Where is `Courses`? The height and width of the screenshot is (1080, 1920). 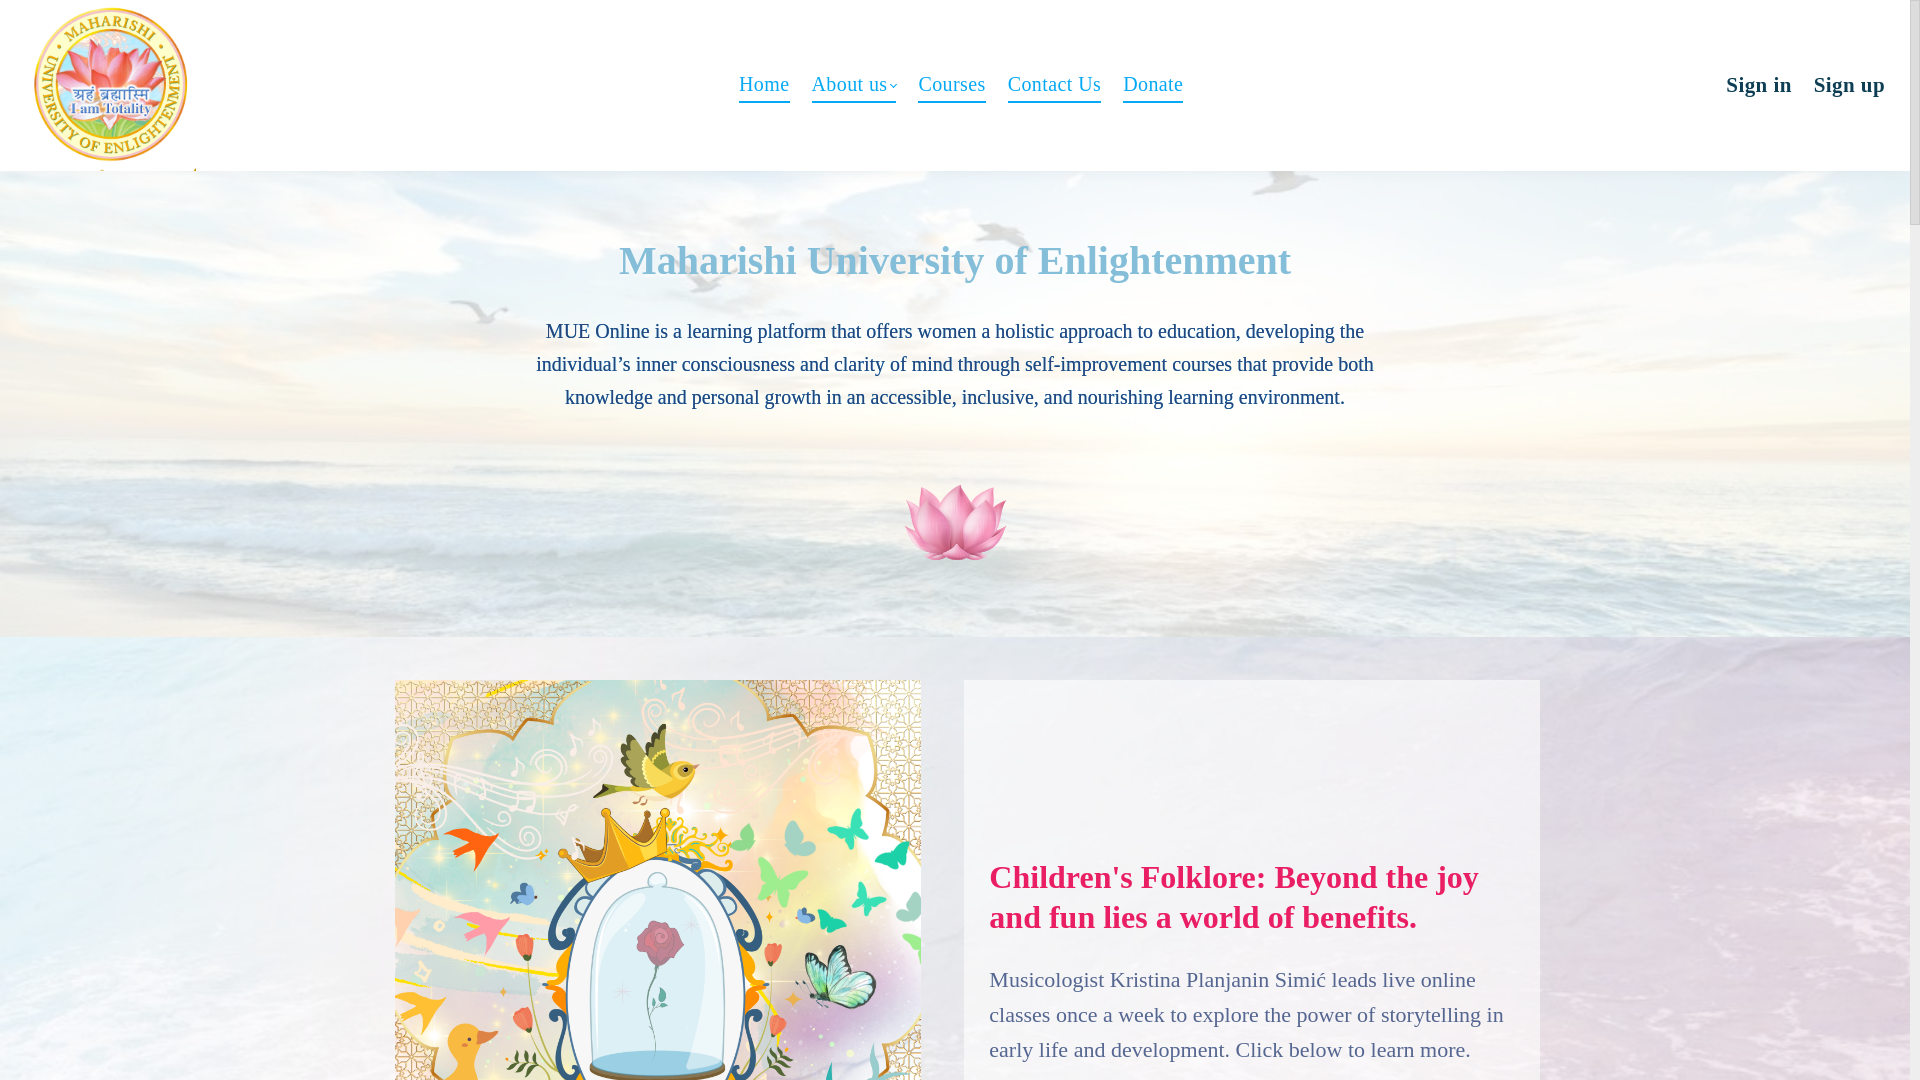
Courses is located at coordinates (950, 85).